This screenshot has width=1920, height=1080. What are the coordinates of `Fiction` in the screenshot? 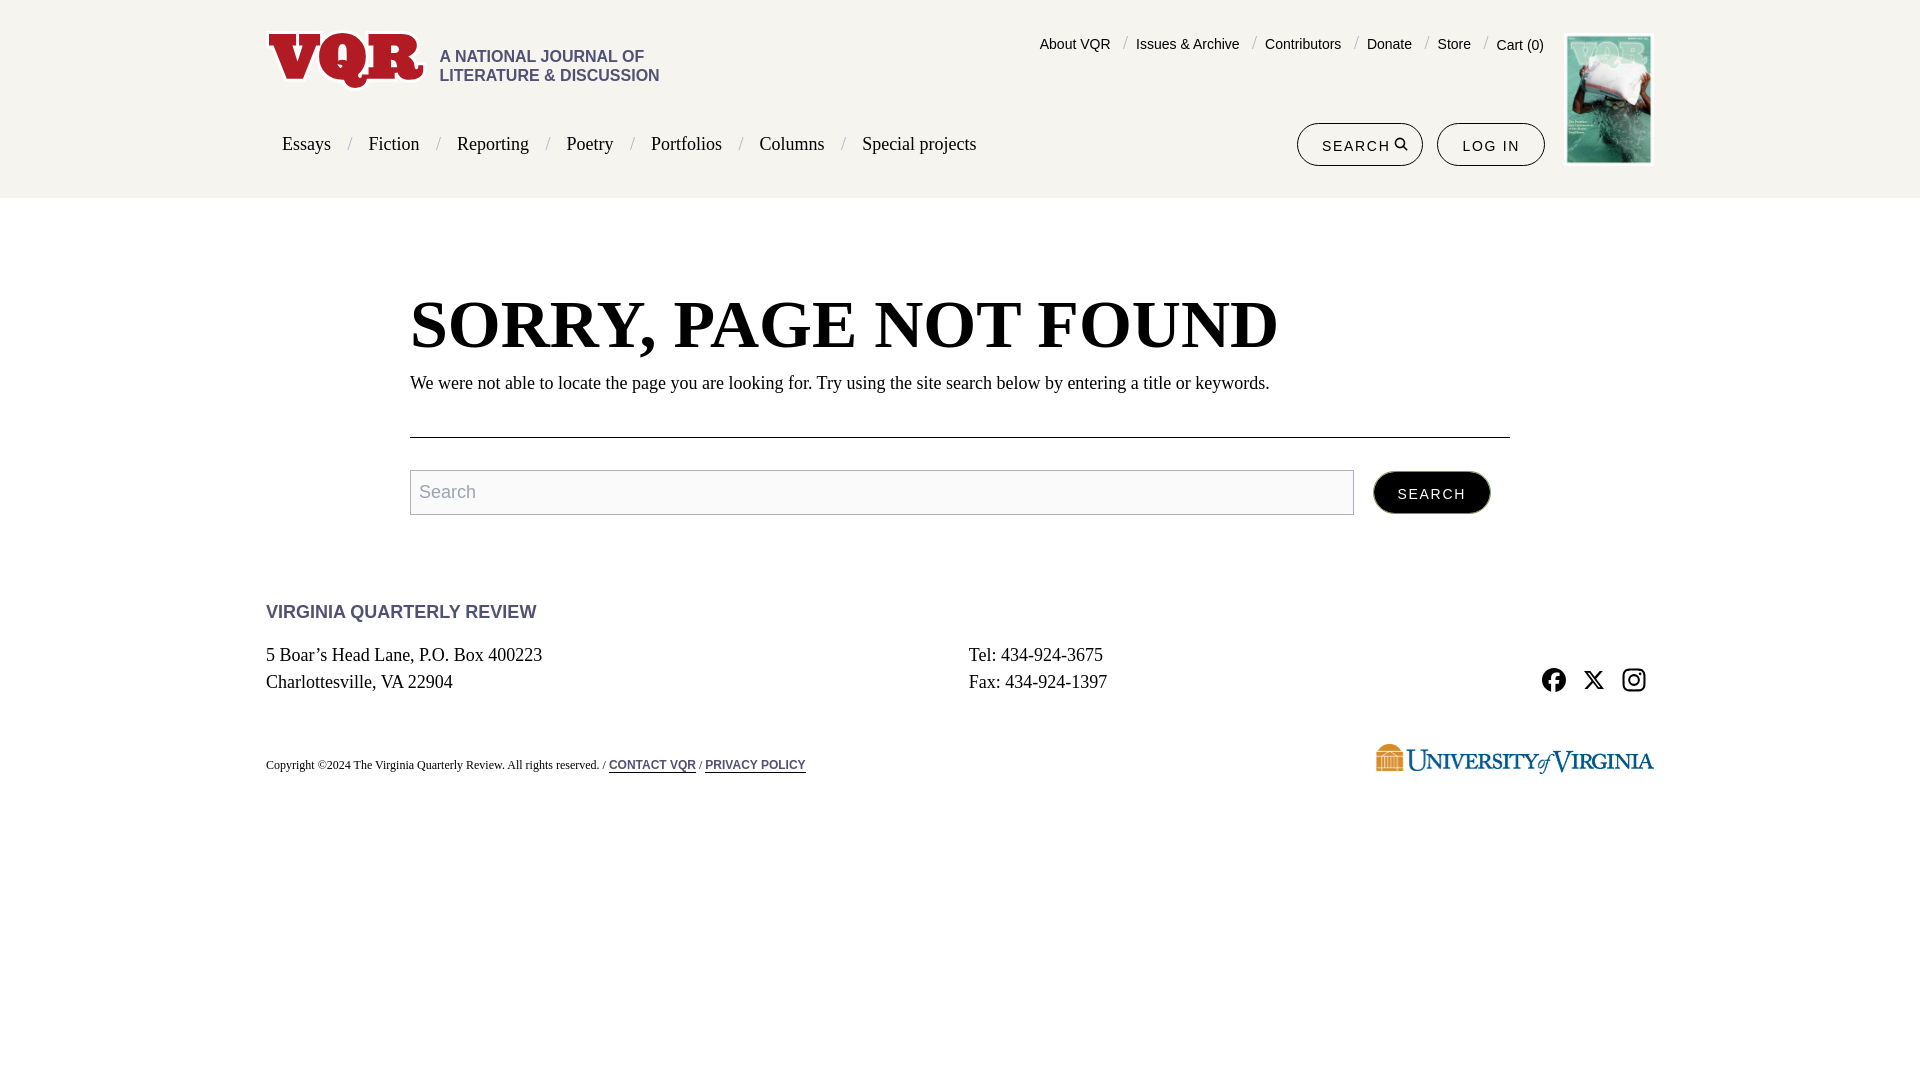 It's located at (394, 144).